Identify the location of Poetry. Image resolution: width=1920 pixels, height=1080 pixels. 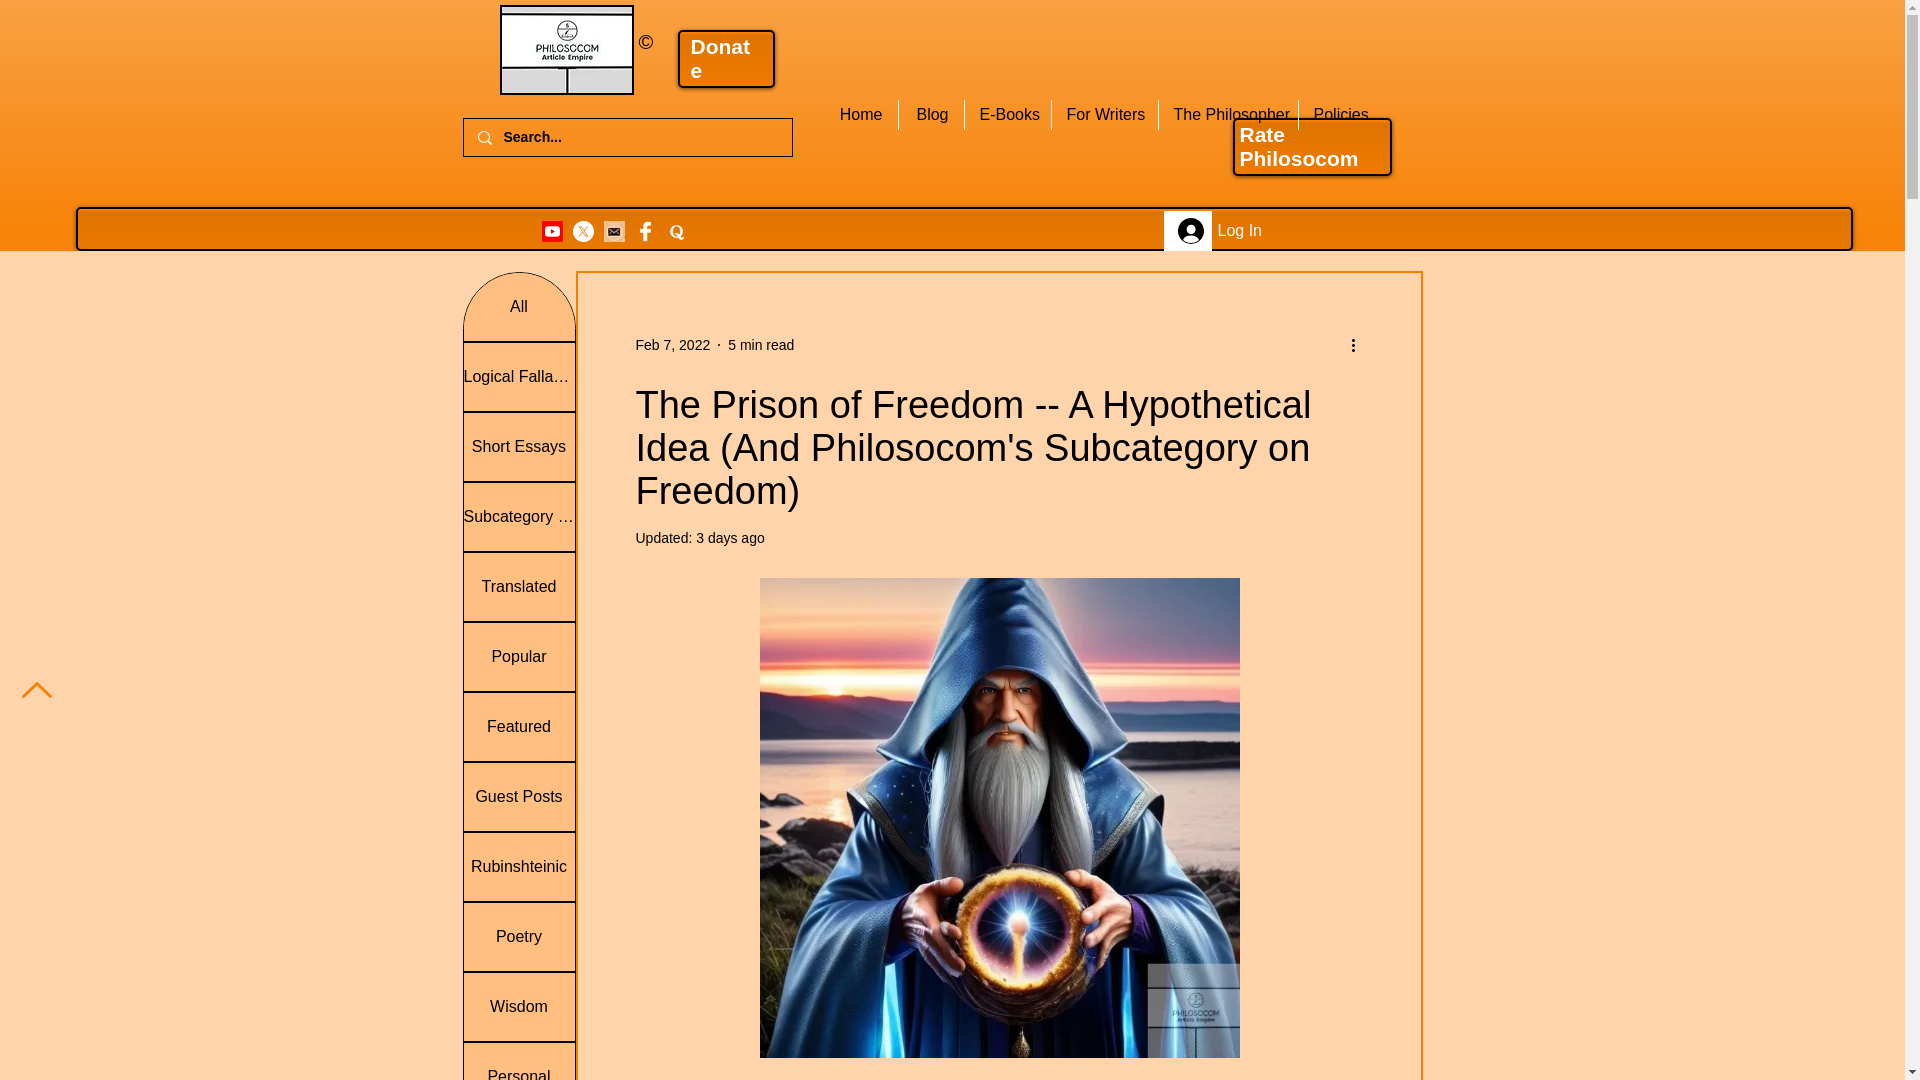
(519, 936).